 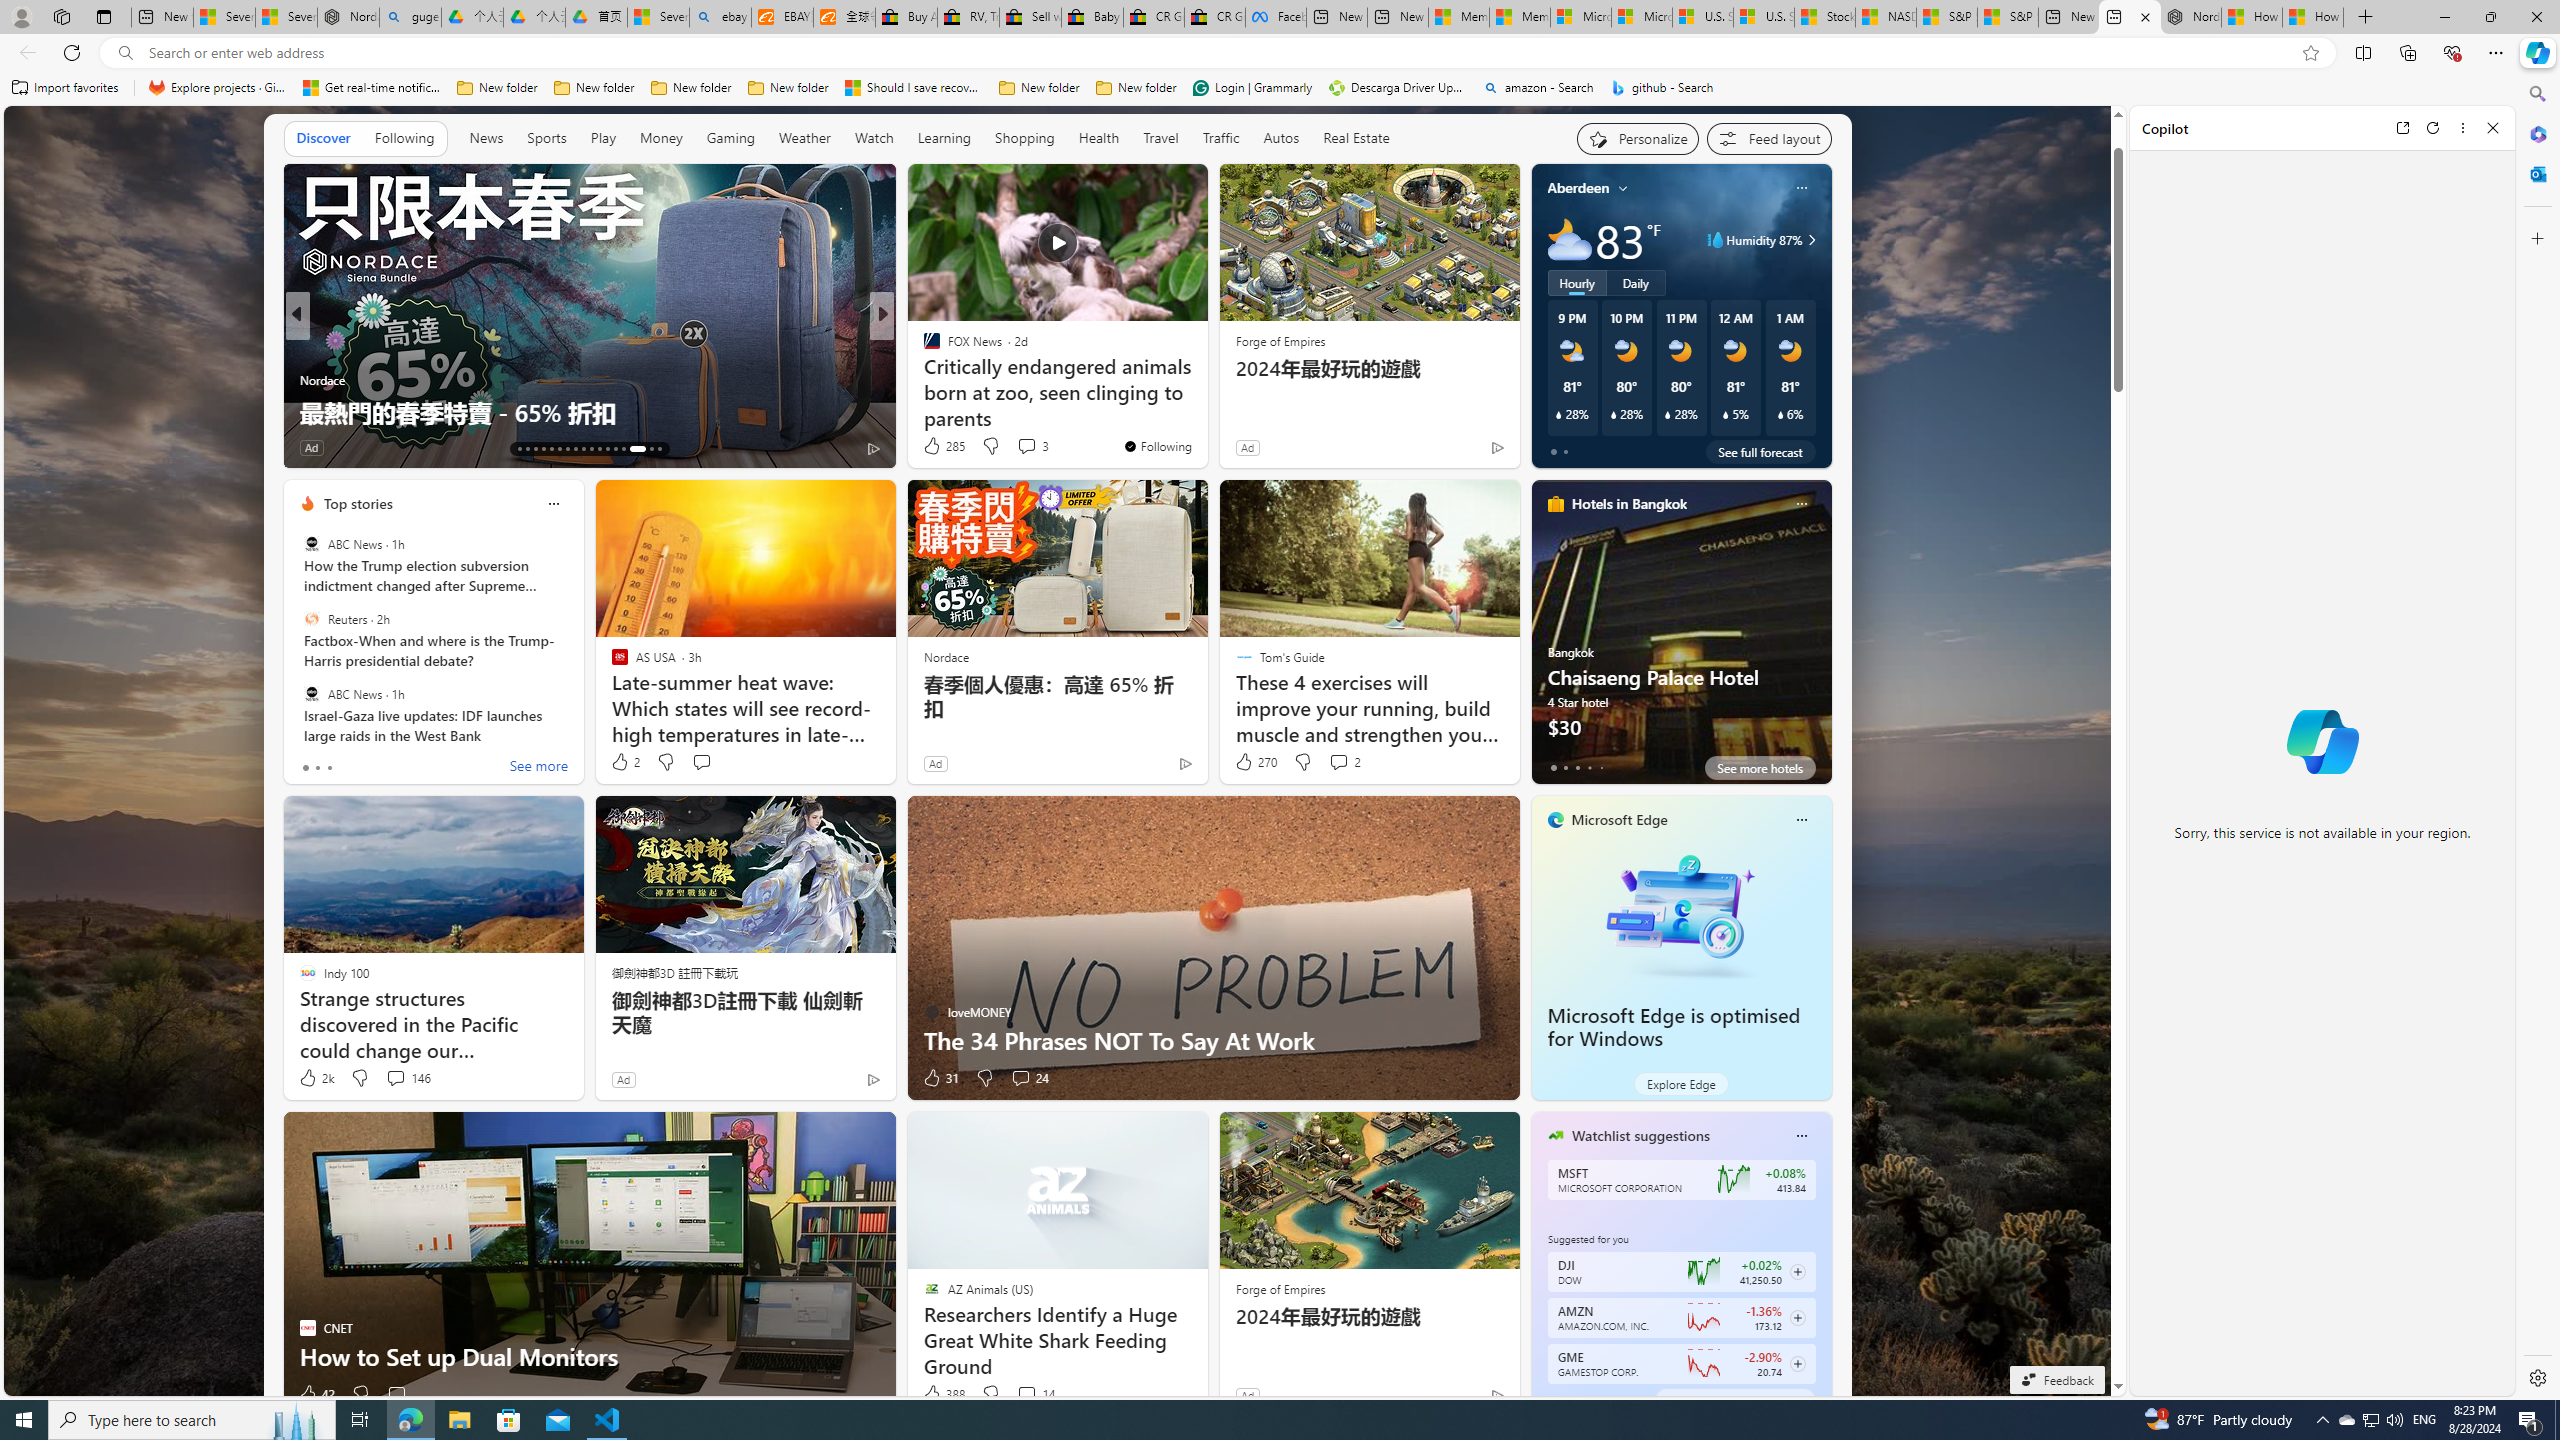 What do you see at coordinates (2312, 17) in the screenshot?
I see `How to Use a Monitor With Your Closed Laptop` at bounding box center [2312, 17].